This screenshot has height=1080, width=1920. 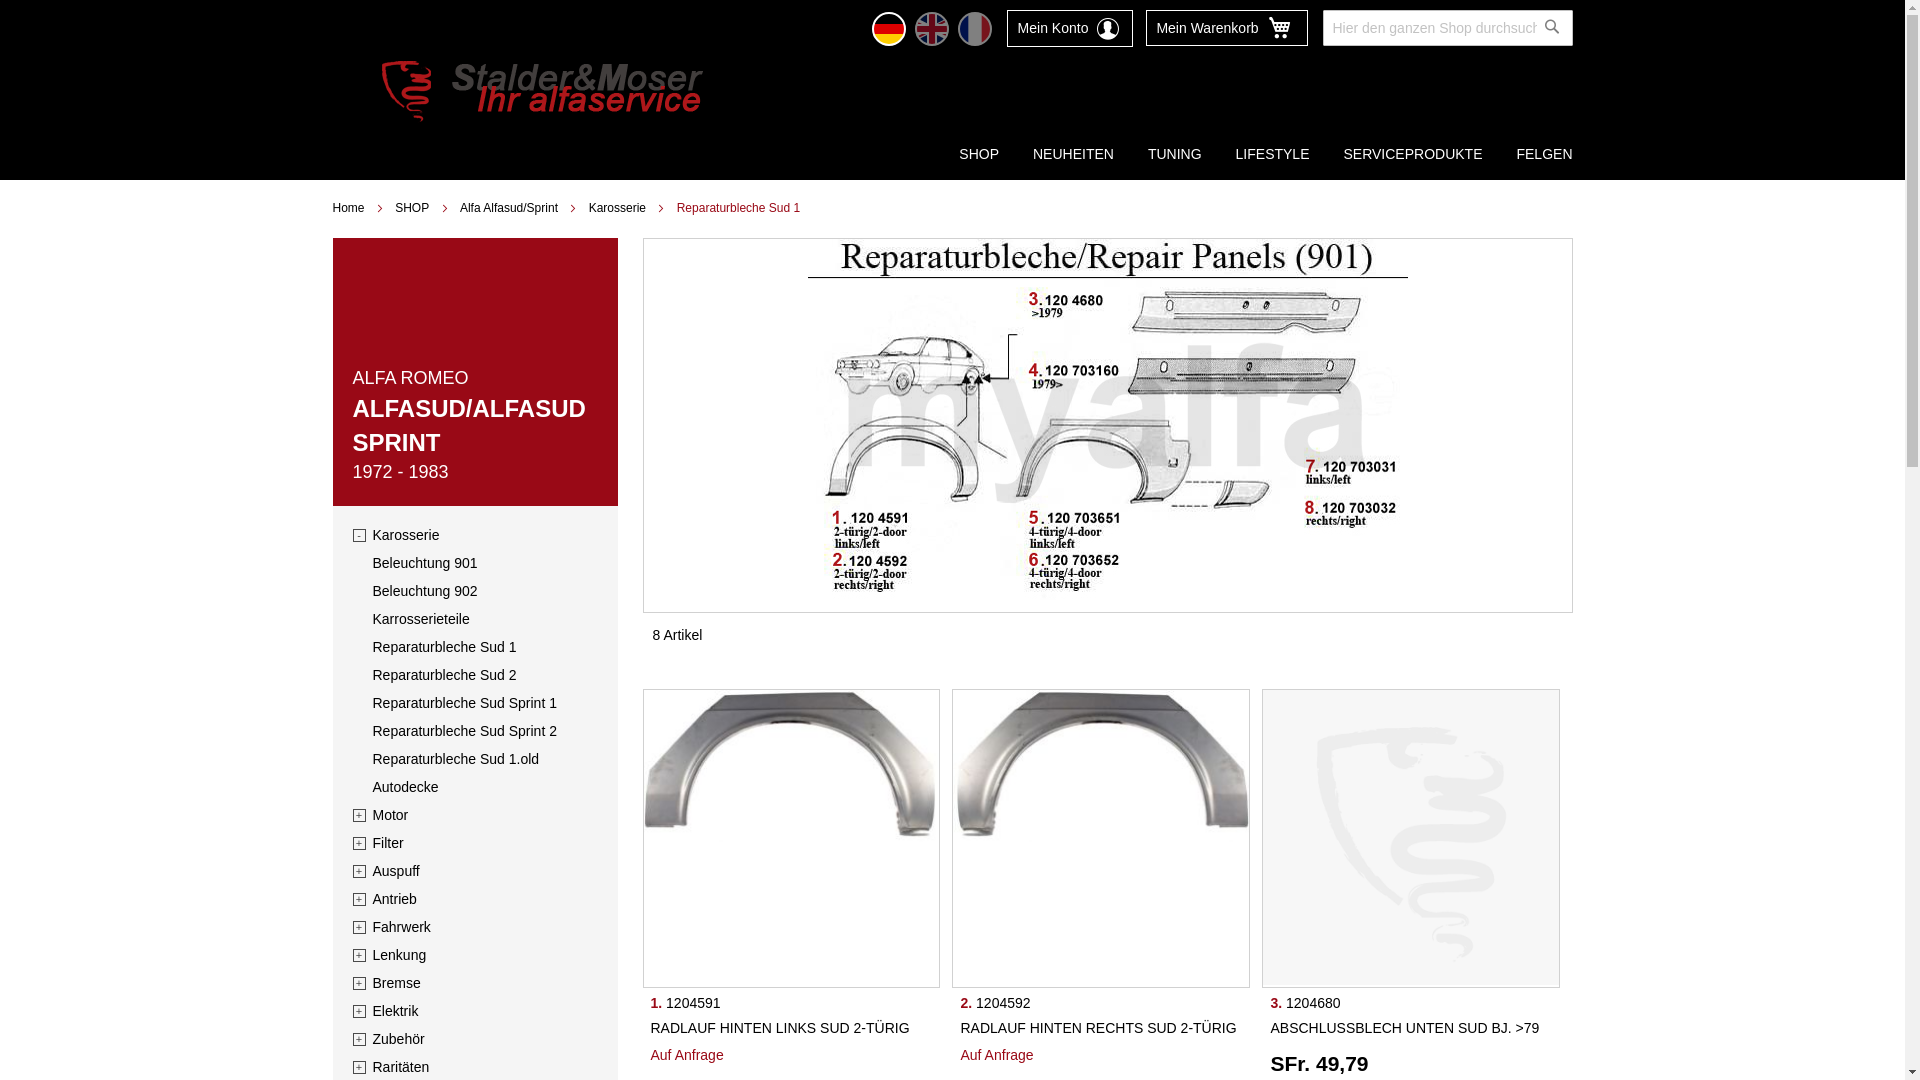 What do you see at coordinates (456, 760) in the screenshot?
I see `Reparaturbleche Sud 1.old` at bounding box center [456, 760].